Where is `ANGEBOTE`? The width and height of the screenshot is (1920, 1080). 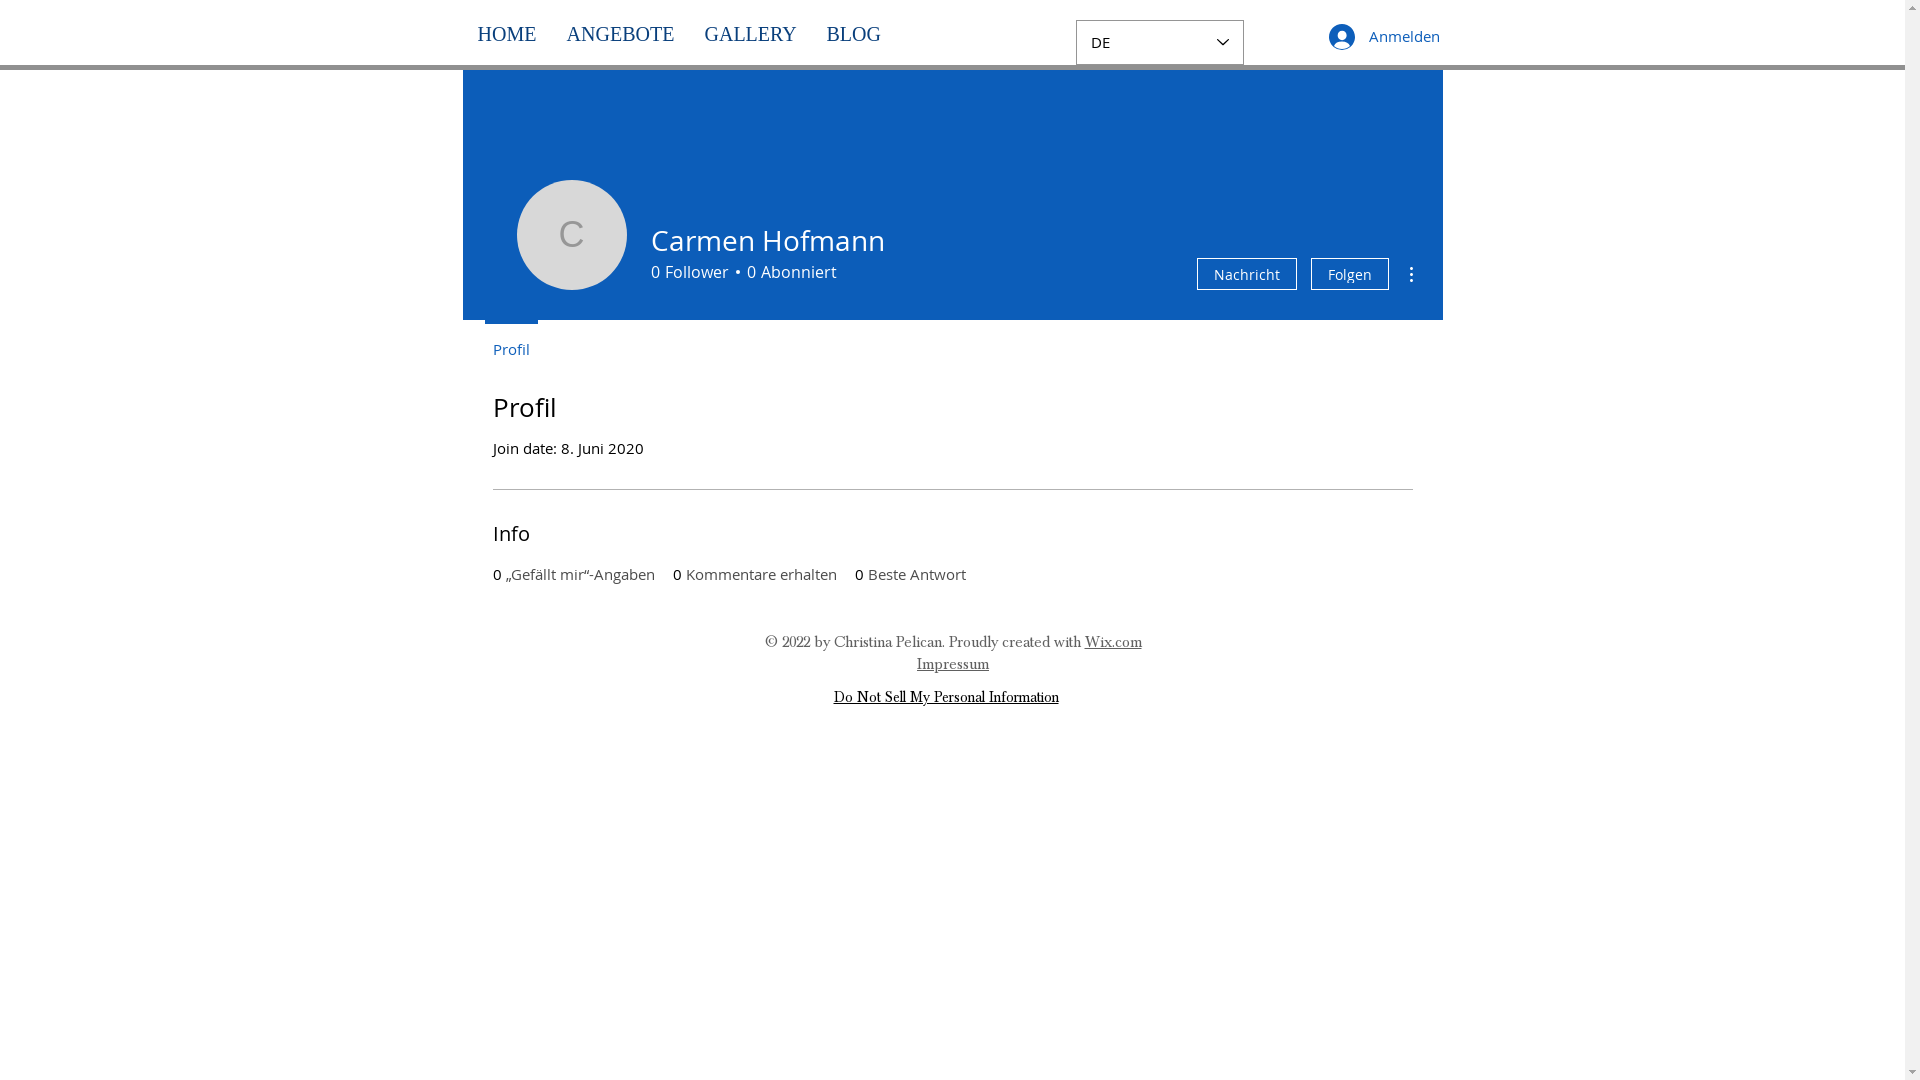
ANGEBOTE is located at coordinates (621, 34).